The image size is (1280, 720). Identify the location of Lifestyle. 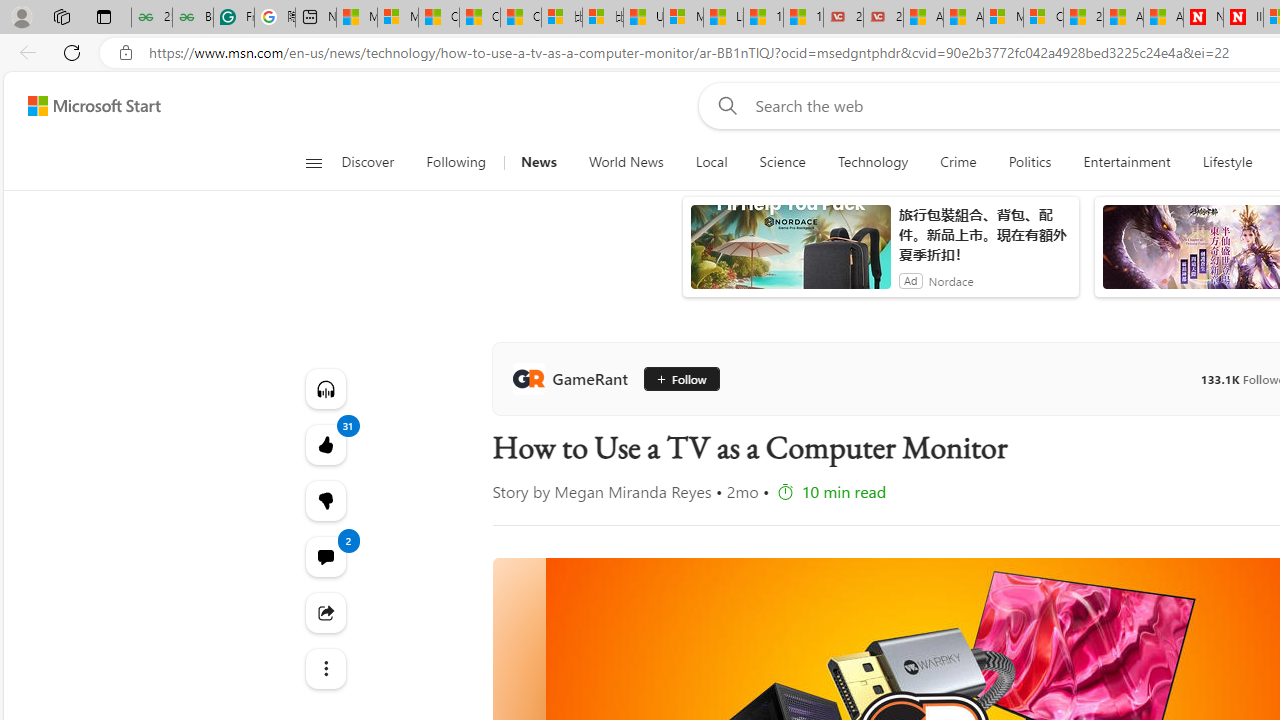
(1227, 162).